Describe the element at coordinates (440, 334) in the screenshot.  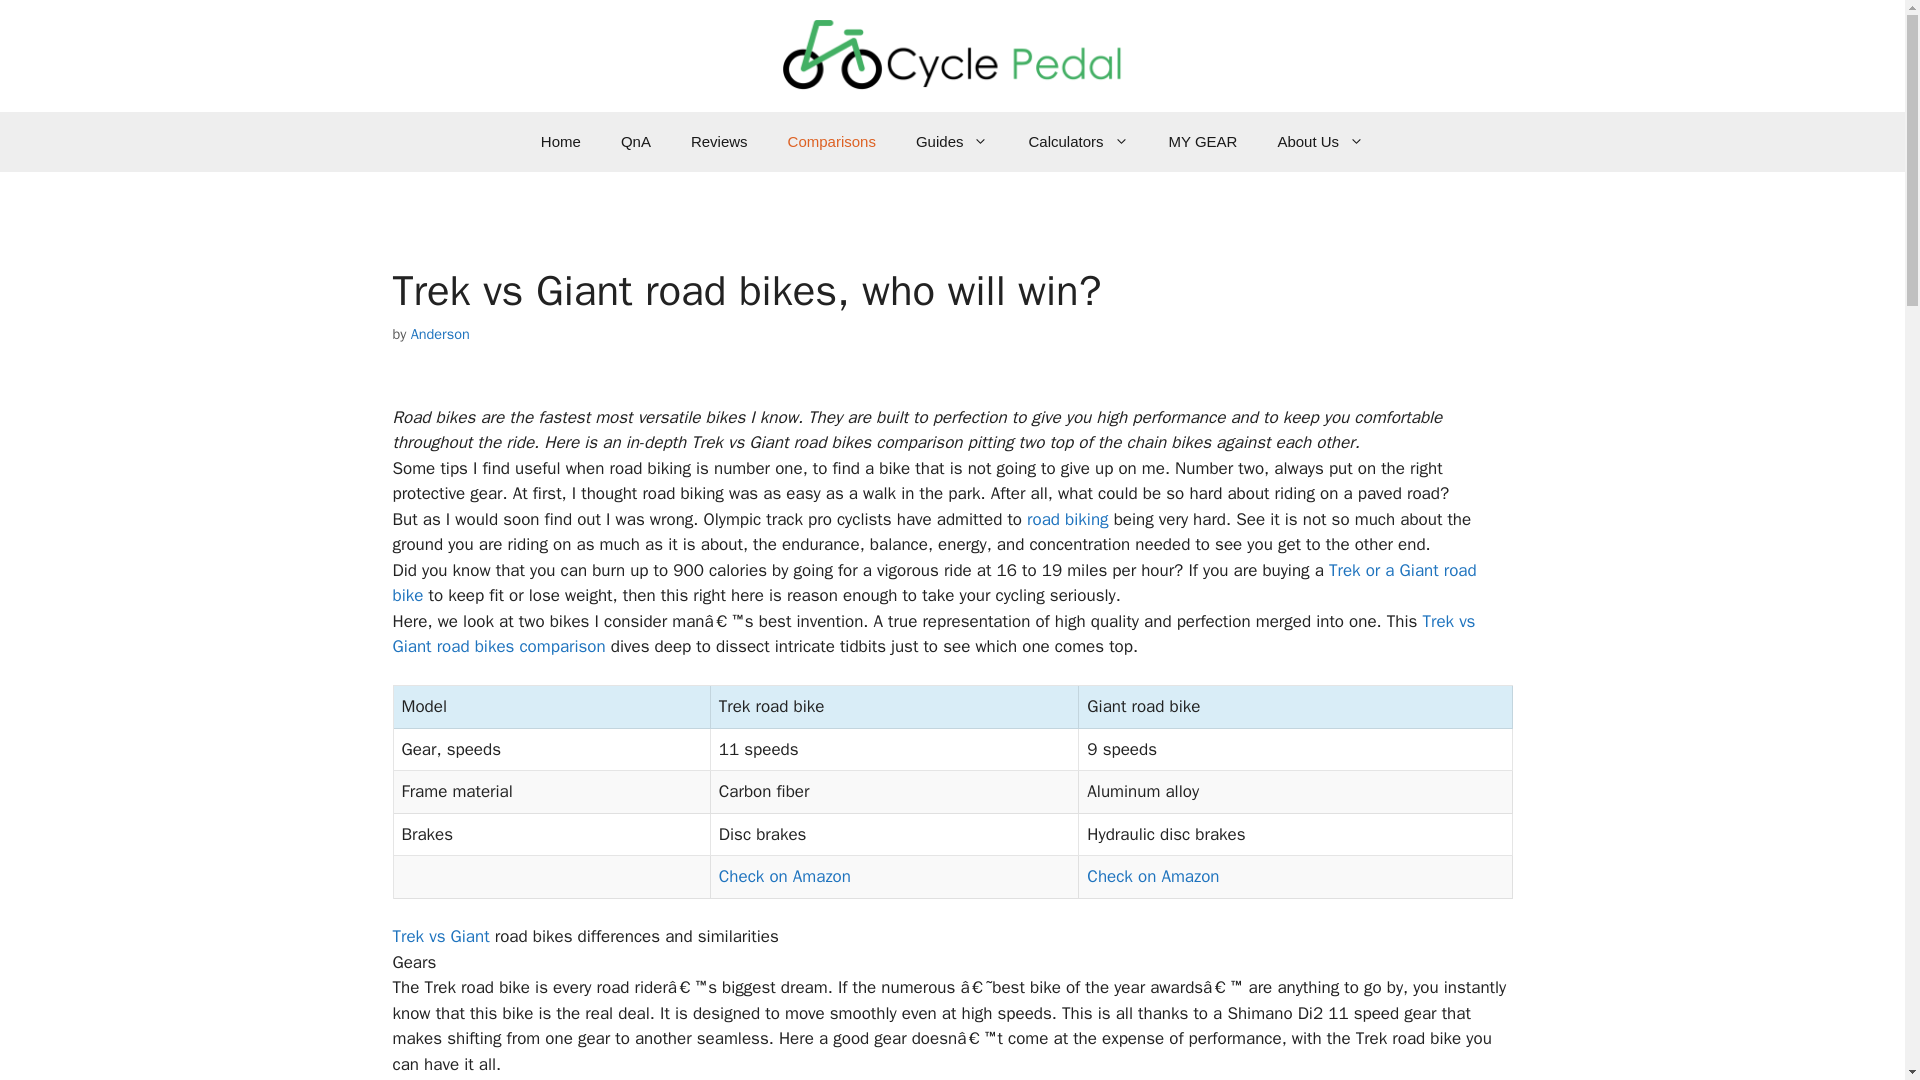
I see `Anderson` at that location.